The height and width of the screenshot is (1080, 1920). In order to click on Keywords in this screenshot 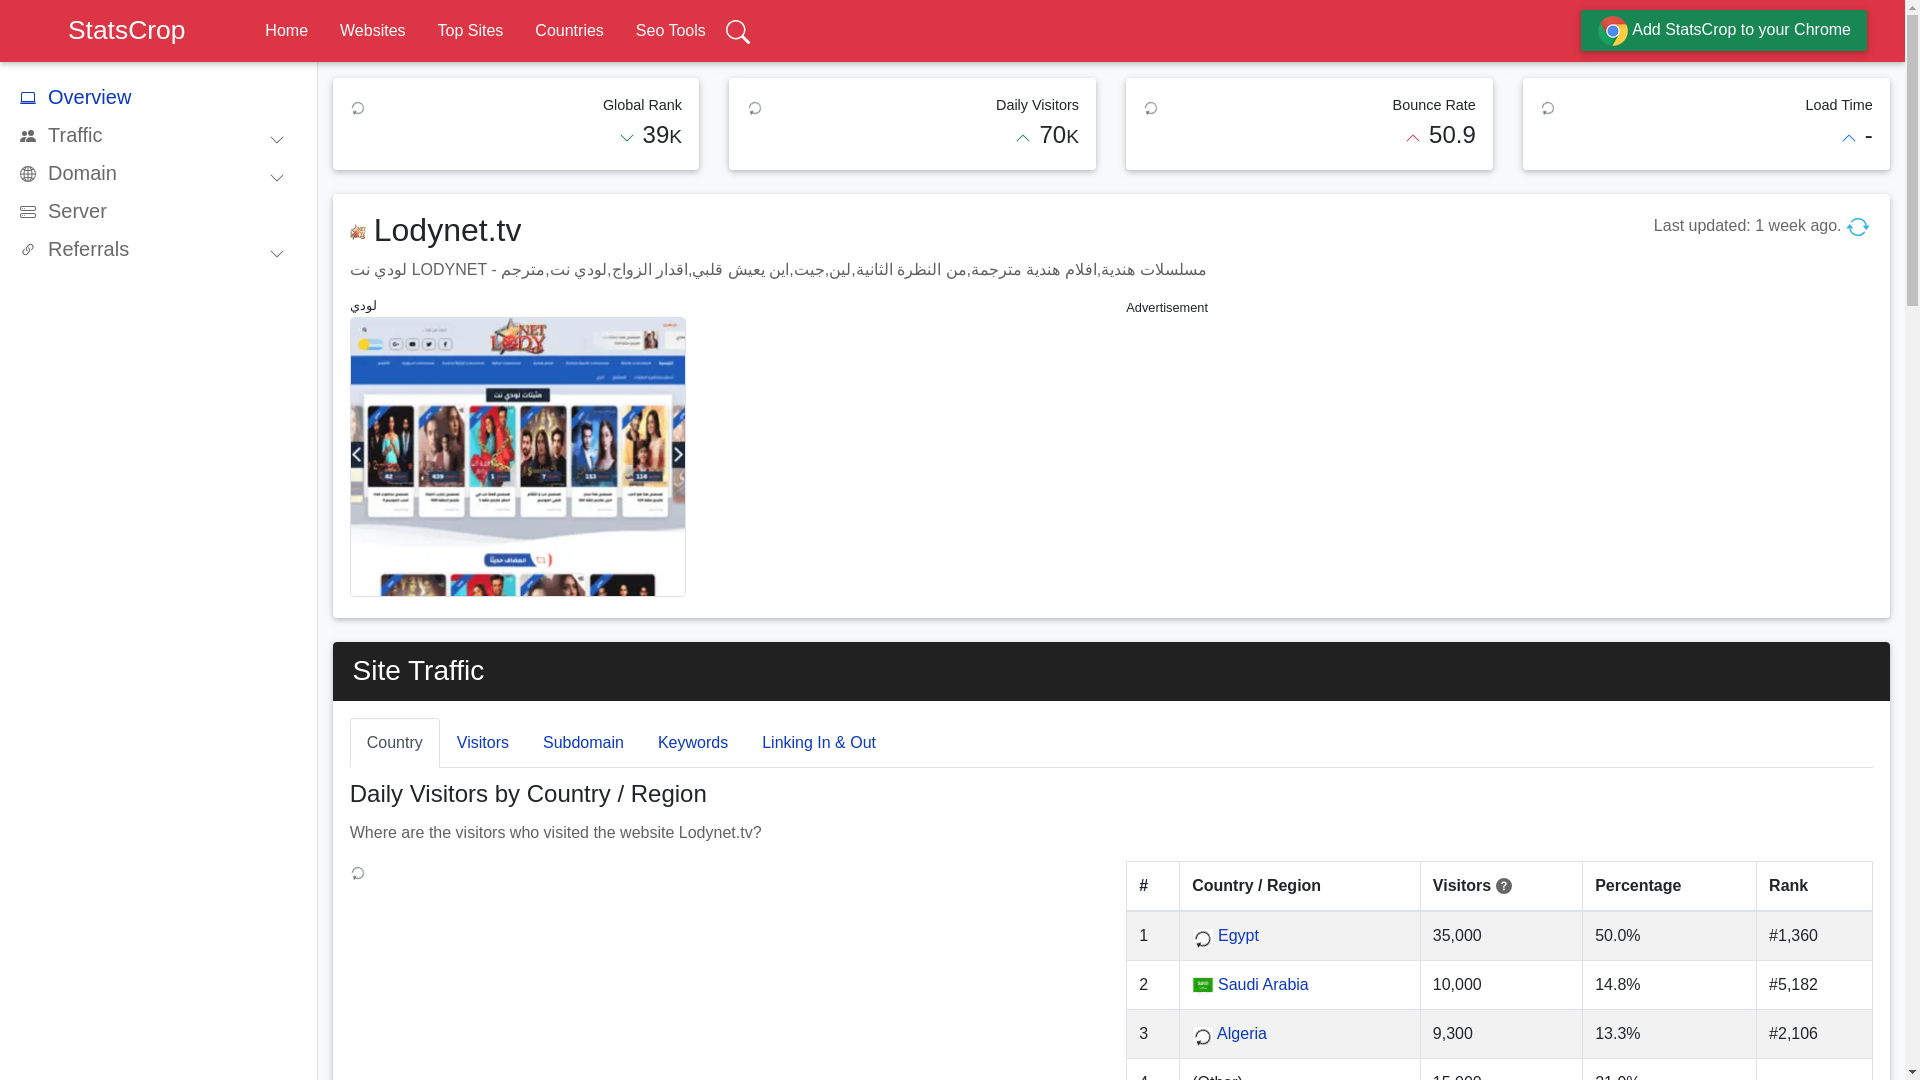, I will do `click(692, 742)`.